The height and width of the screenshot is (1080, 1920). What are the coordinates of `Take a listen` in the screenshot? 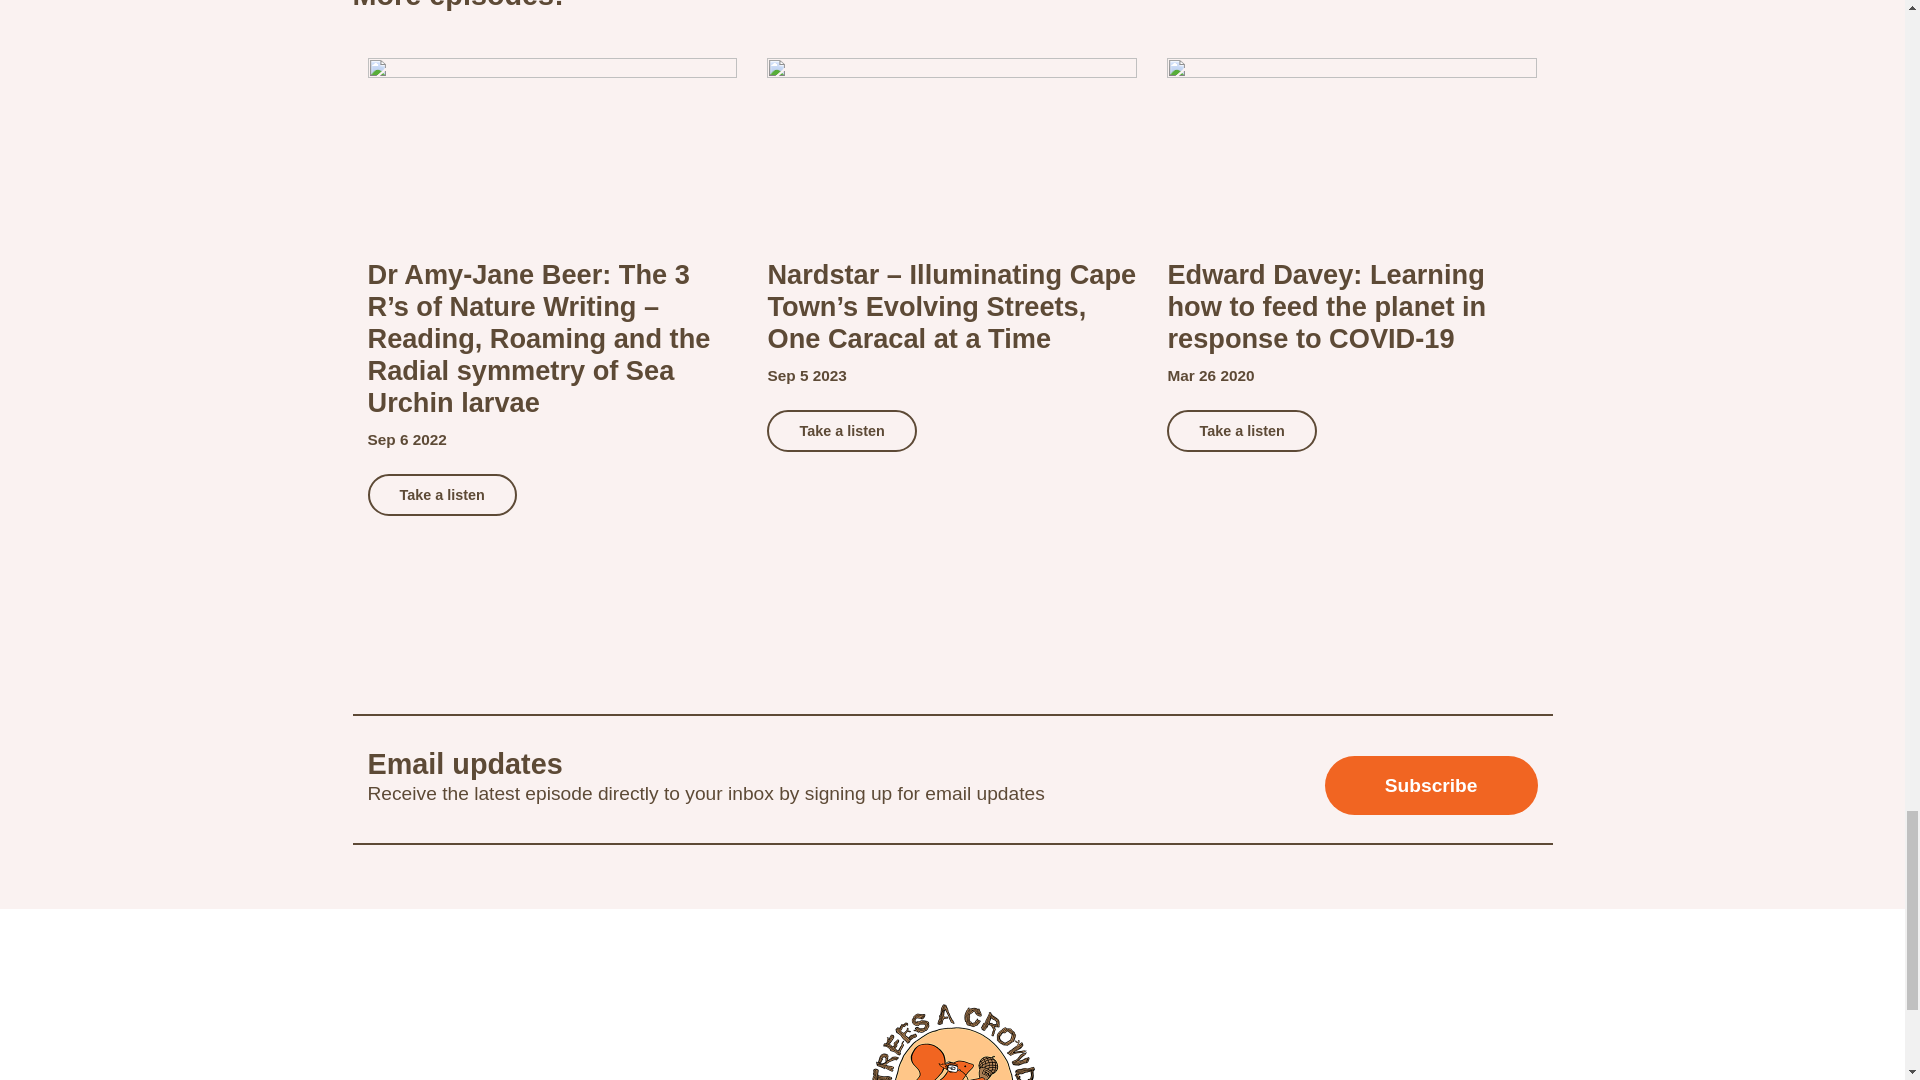 It's located at (840, 431).